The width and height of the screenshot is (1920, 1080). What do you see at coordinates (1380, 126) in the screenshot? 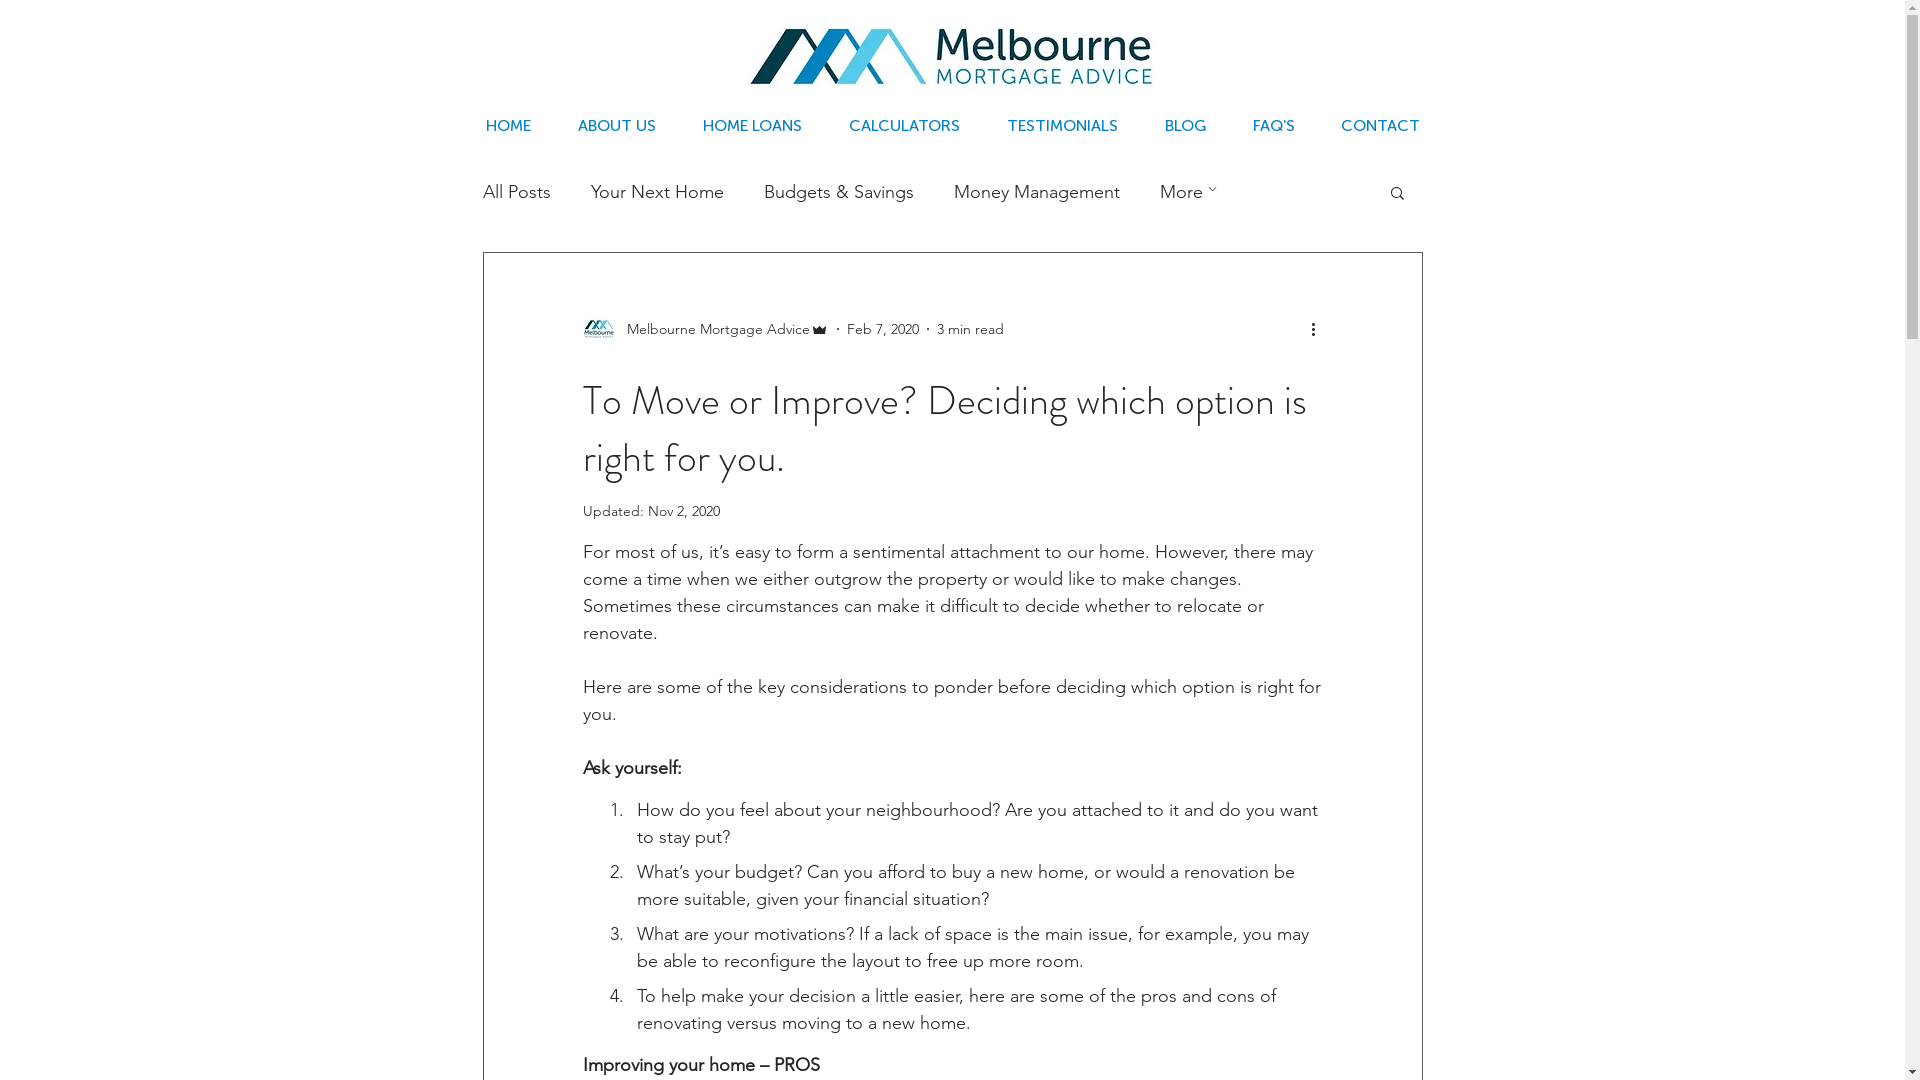
I see `CONTACT` at bounding box center [1380, 126].